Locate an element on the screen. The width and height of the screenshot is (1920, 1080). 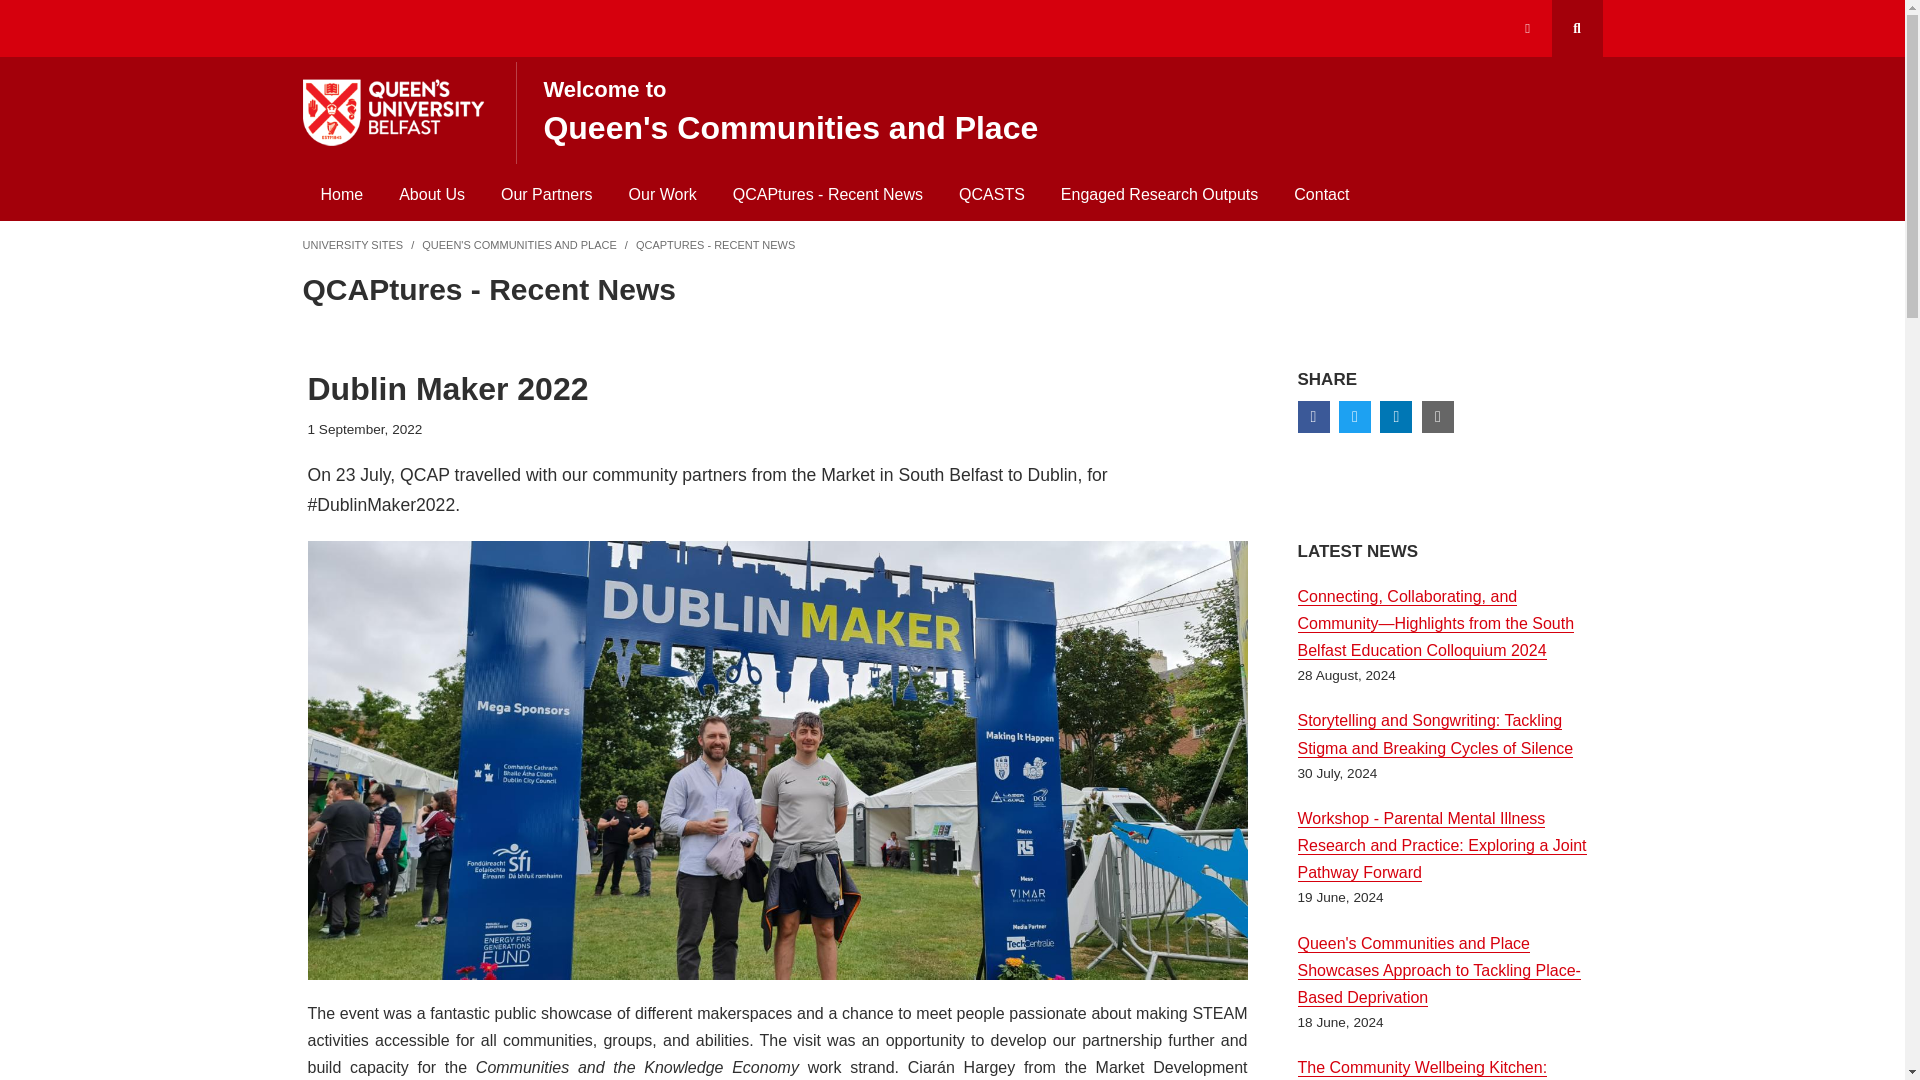
Home is located at coordinates (432, 194).